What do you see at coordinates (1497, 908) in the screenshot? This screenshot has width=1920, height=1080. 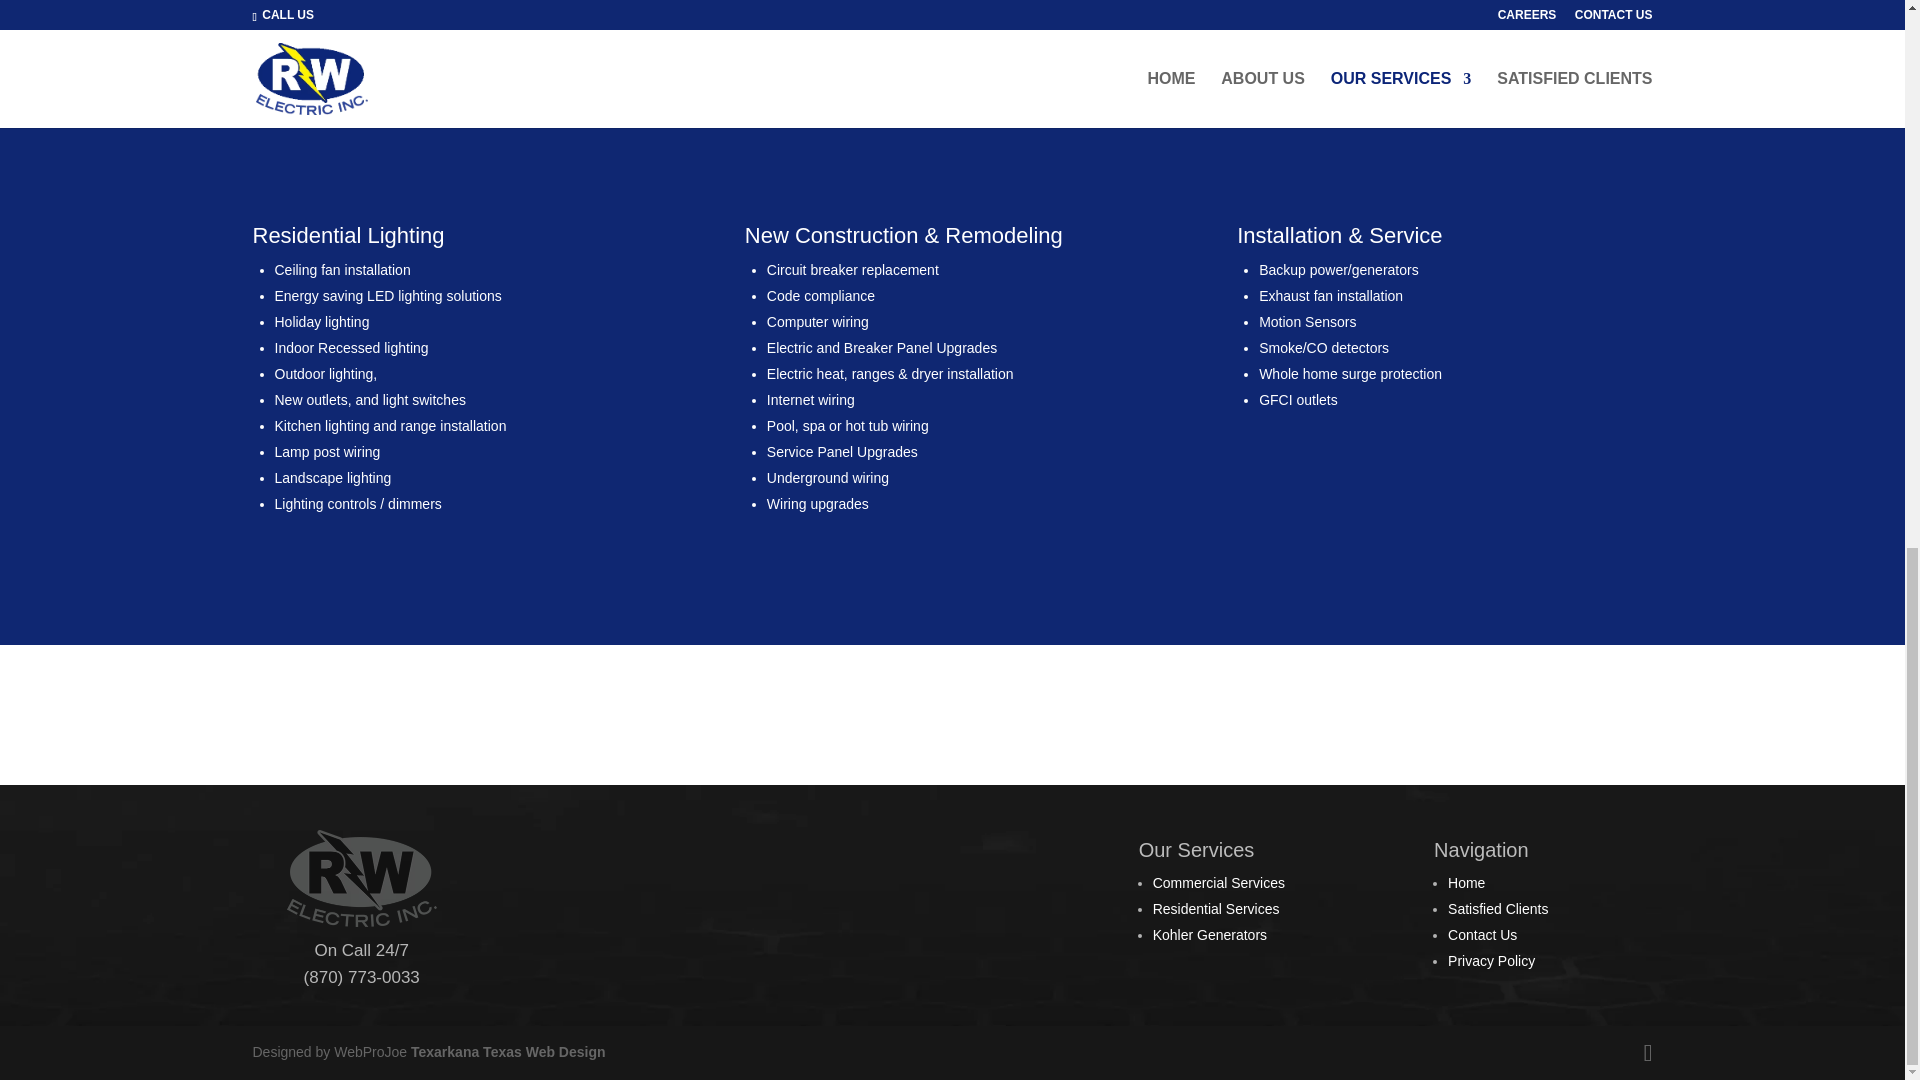 I see `Satisfied Clients` at bounding box center [1497, 908].